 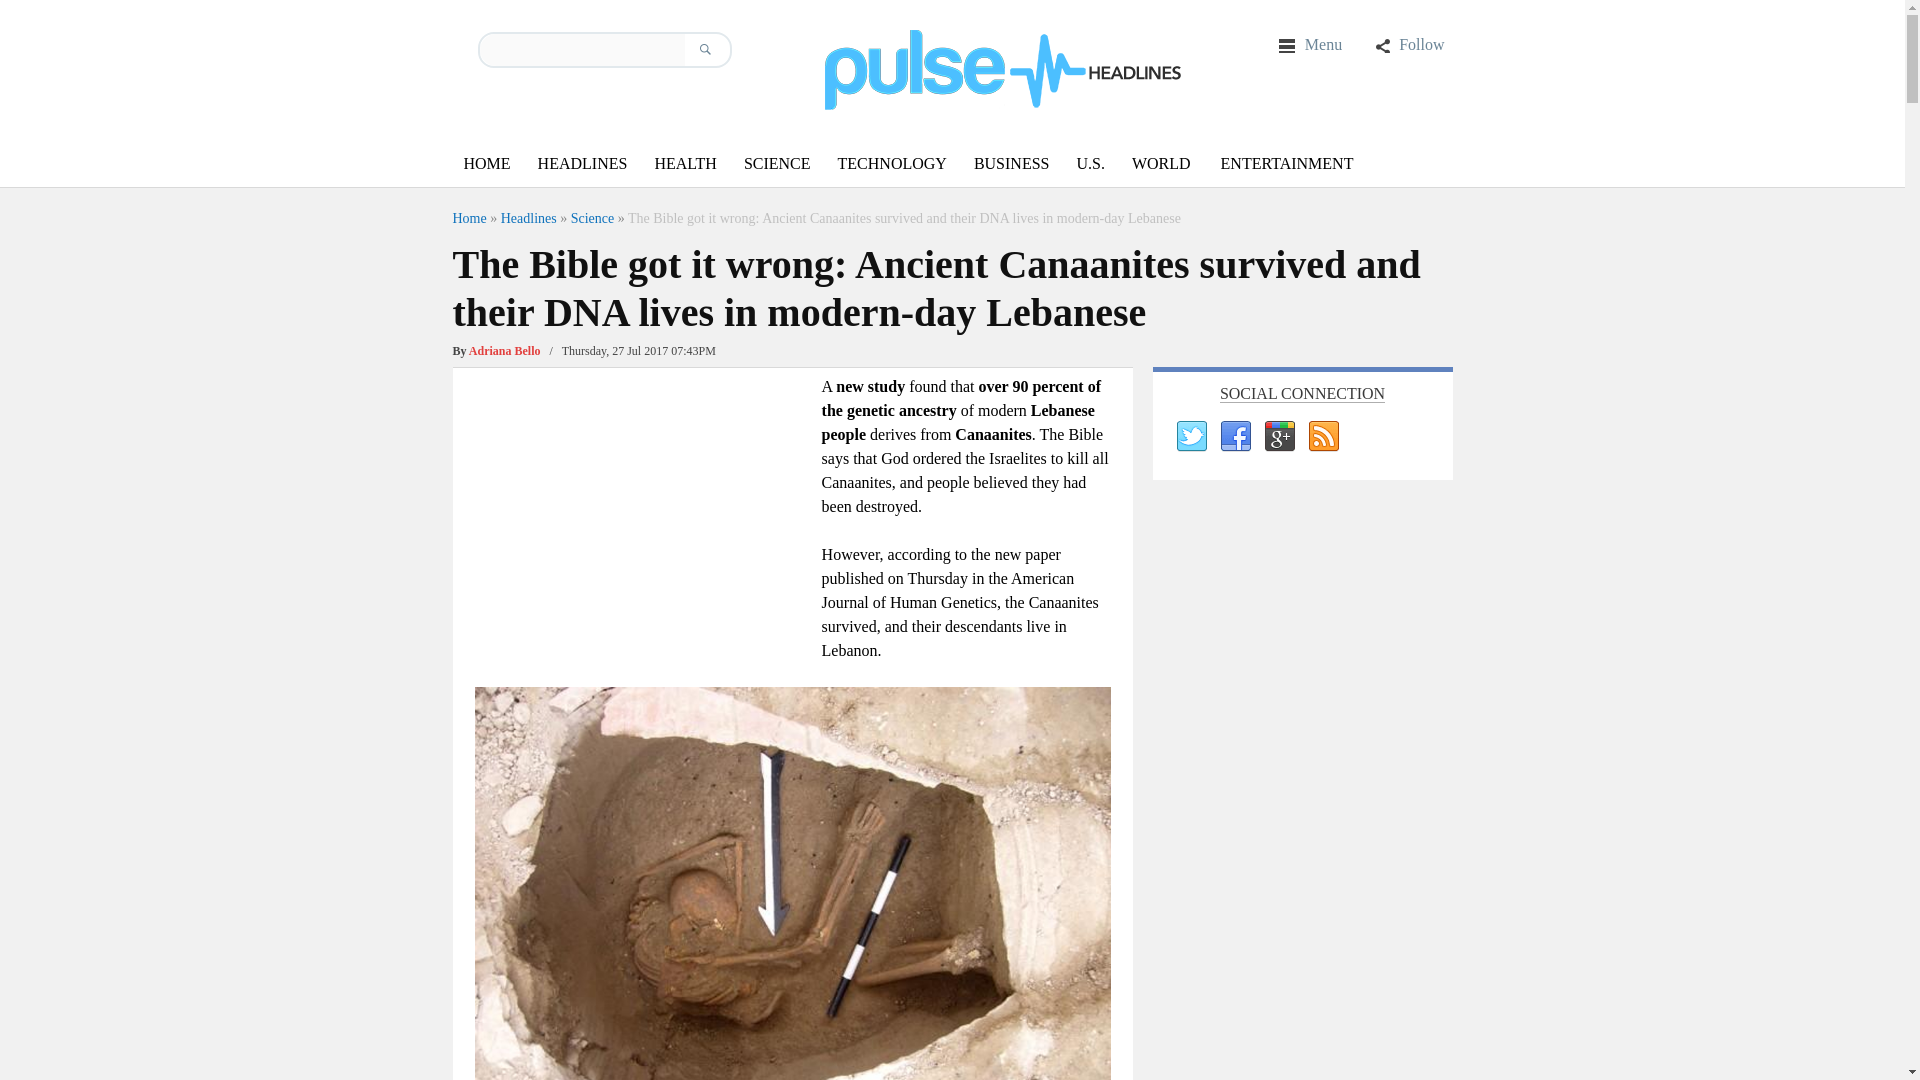 I want to click on ENTERTAINMENT, so click(x=1287, y=164).